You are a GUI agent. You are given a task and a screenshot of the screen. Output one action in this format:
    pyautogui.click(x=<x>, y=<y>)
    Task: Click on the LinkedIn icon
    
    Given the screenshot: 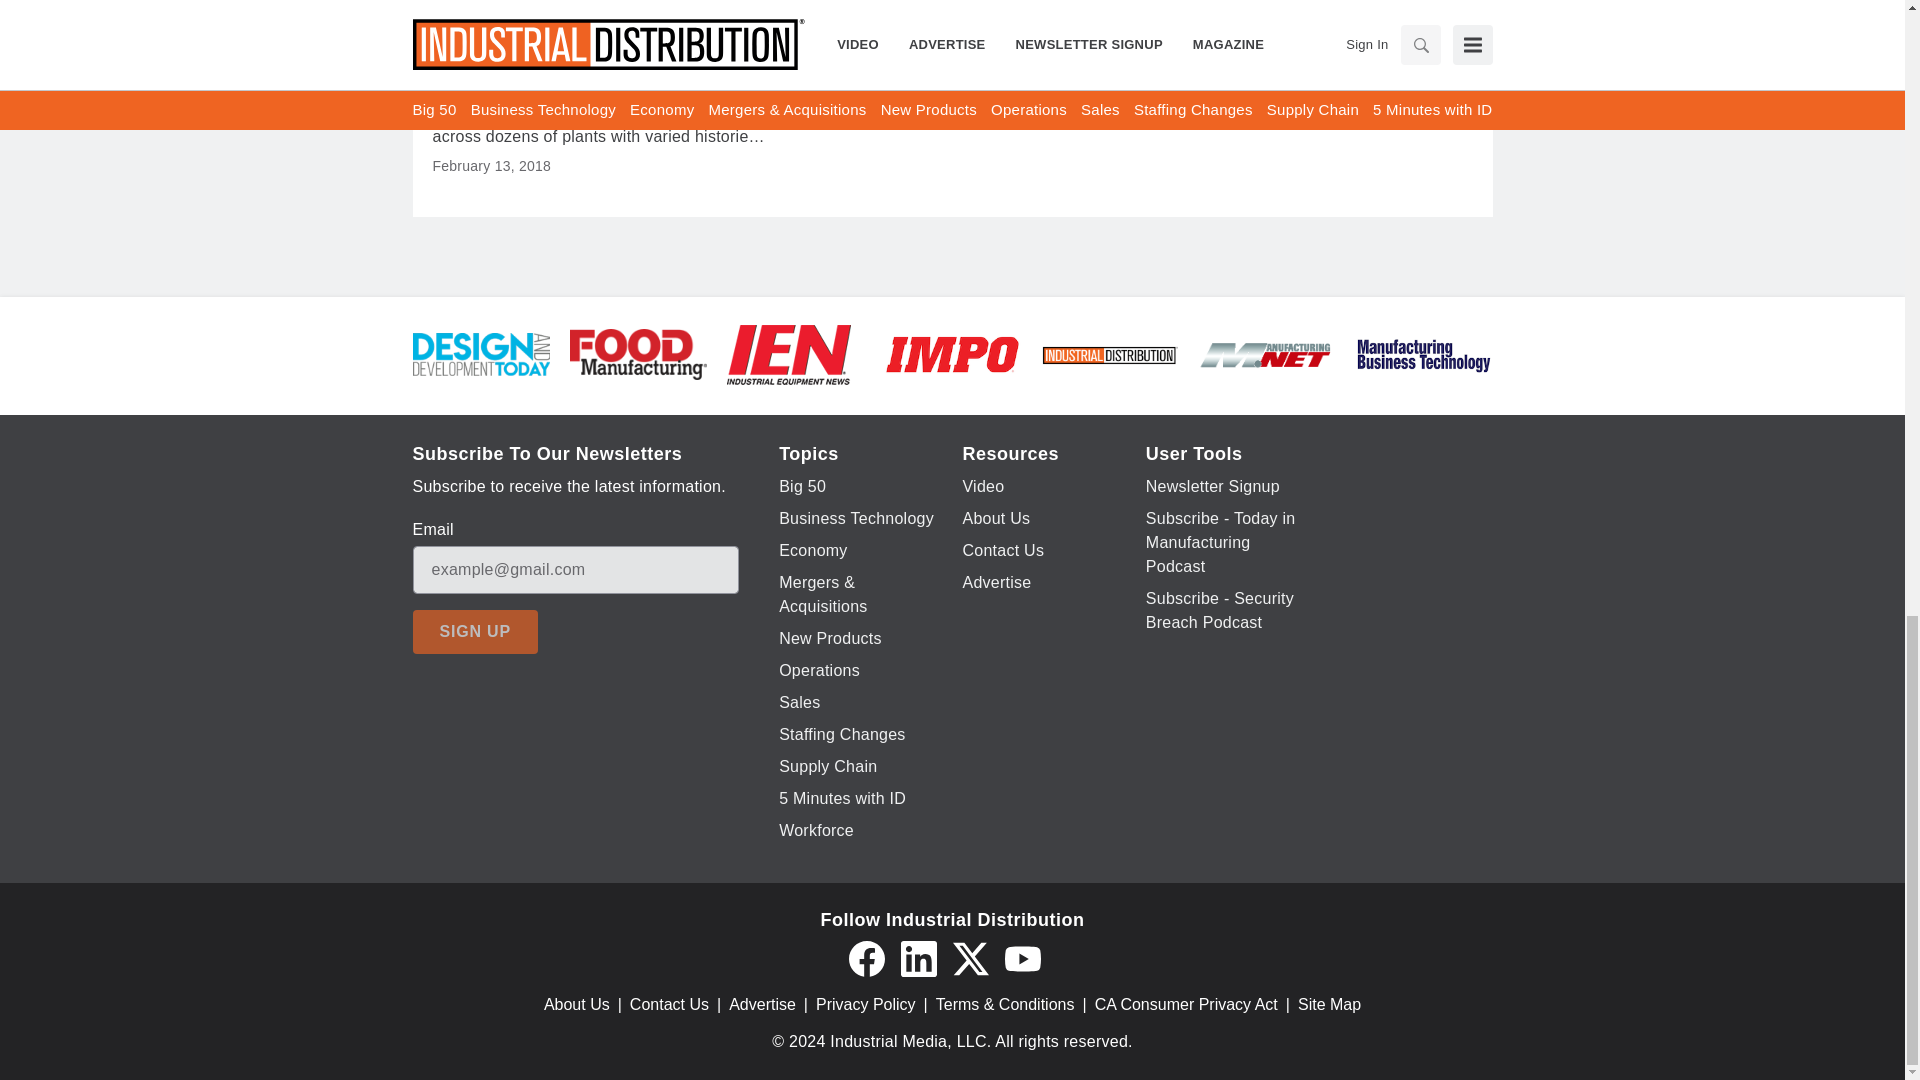 What is the action you would take?
    pyautogui.click(x=918, y=958)
    